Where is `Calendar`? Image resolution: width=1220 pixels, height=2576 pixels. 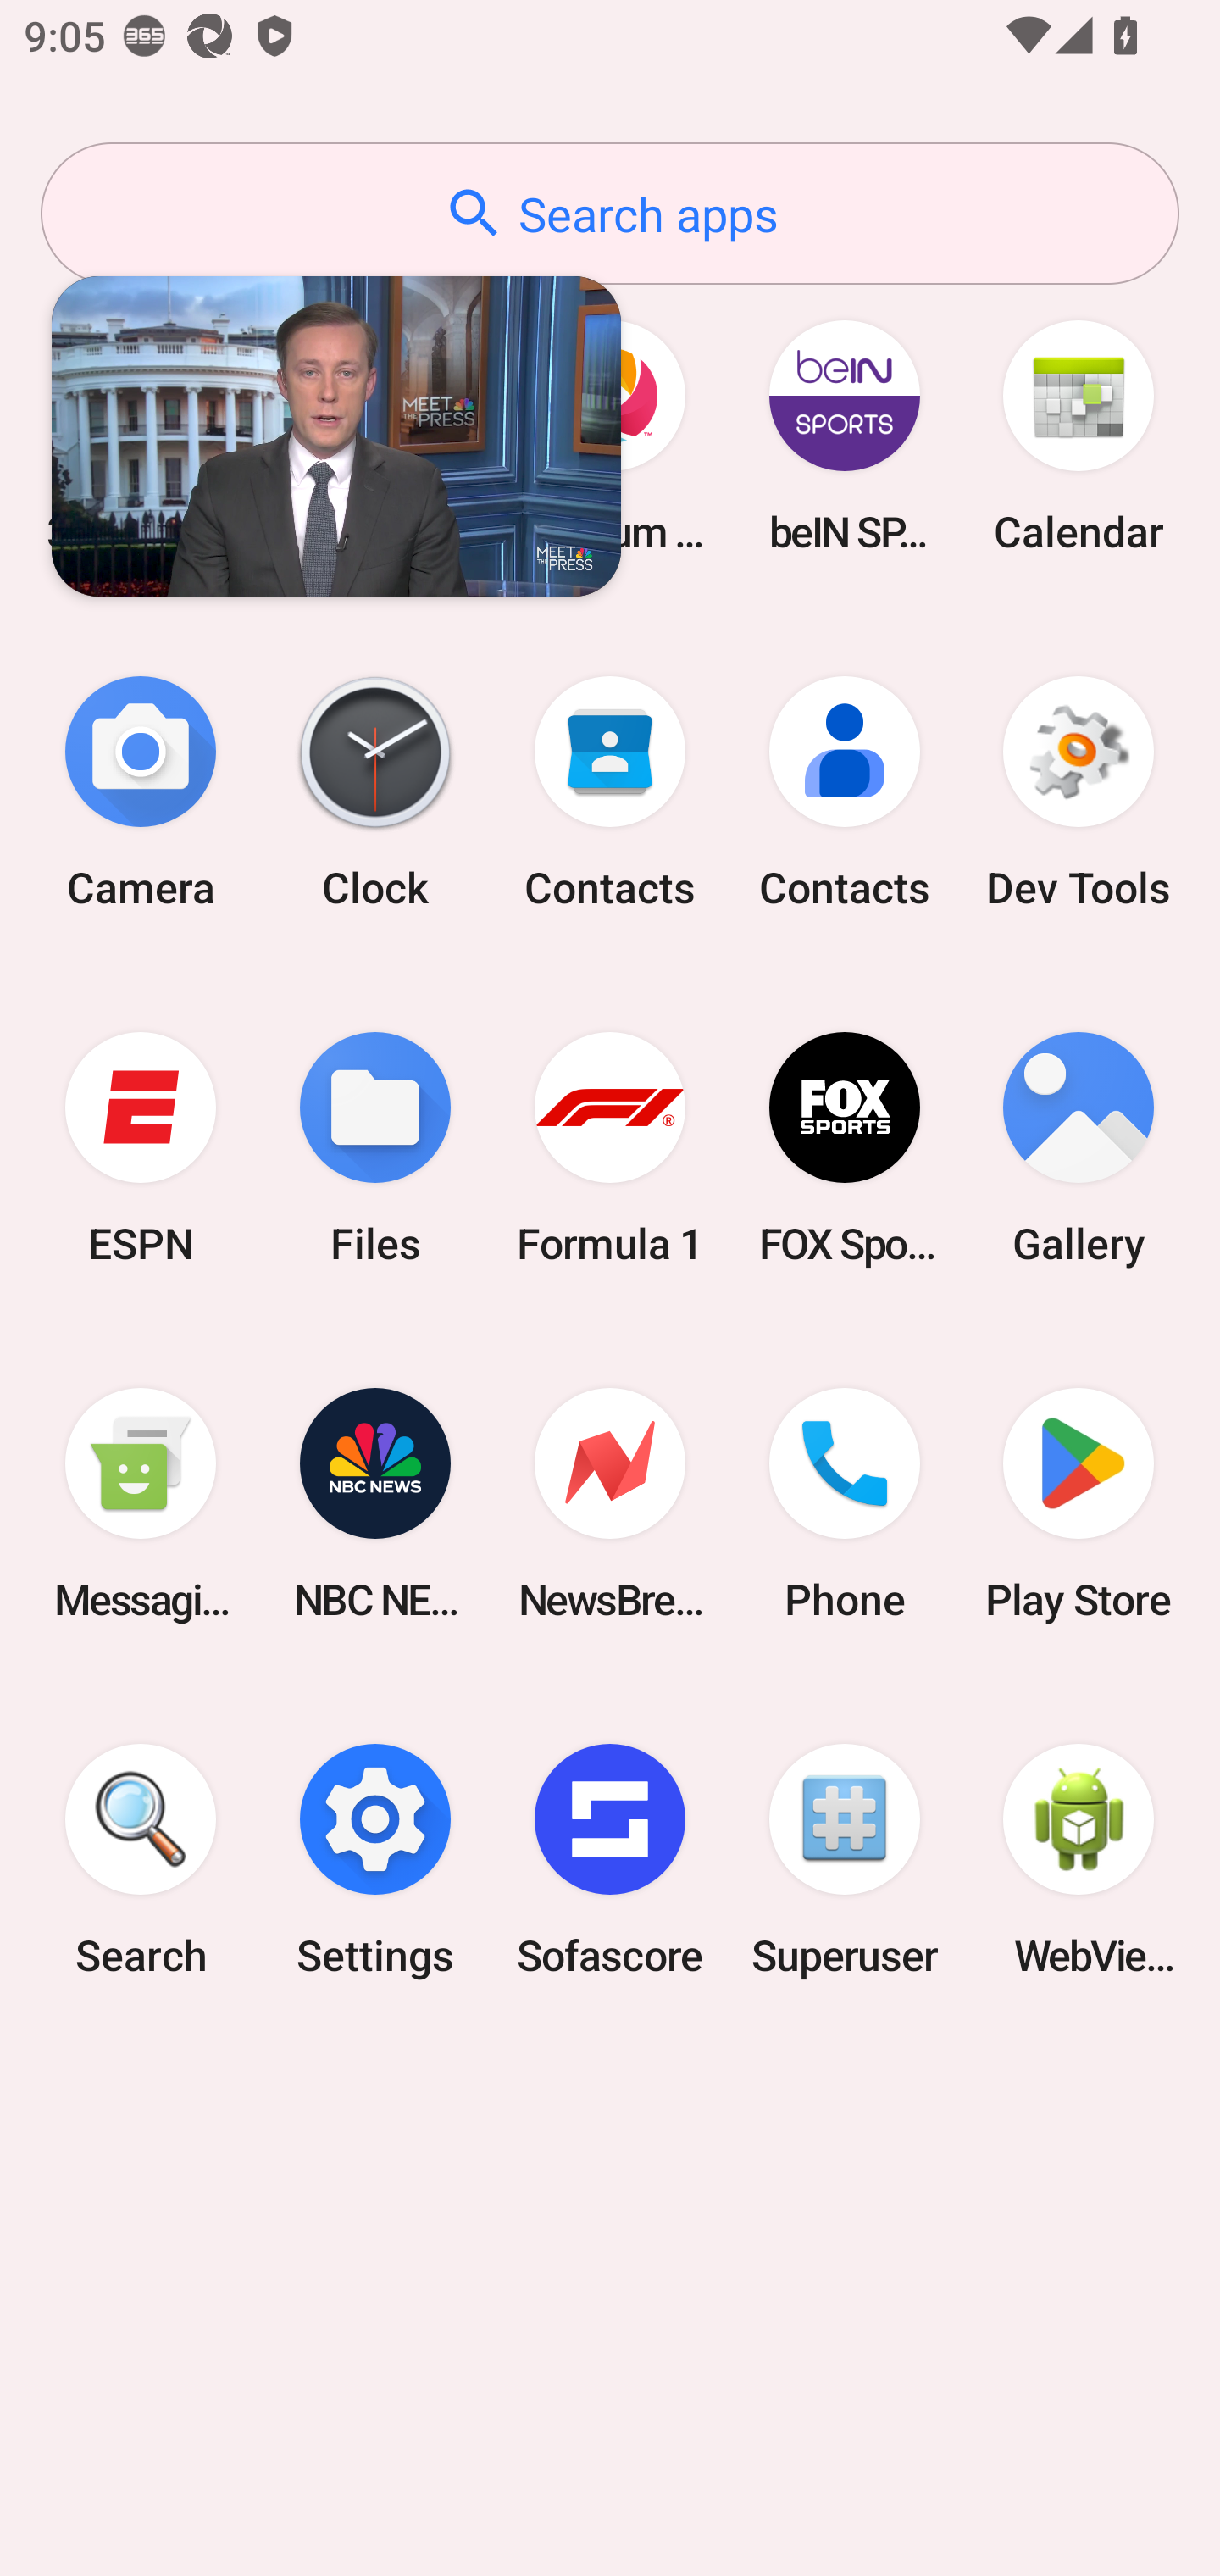
Calendar is located at coordinates (1079, 436).